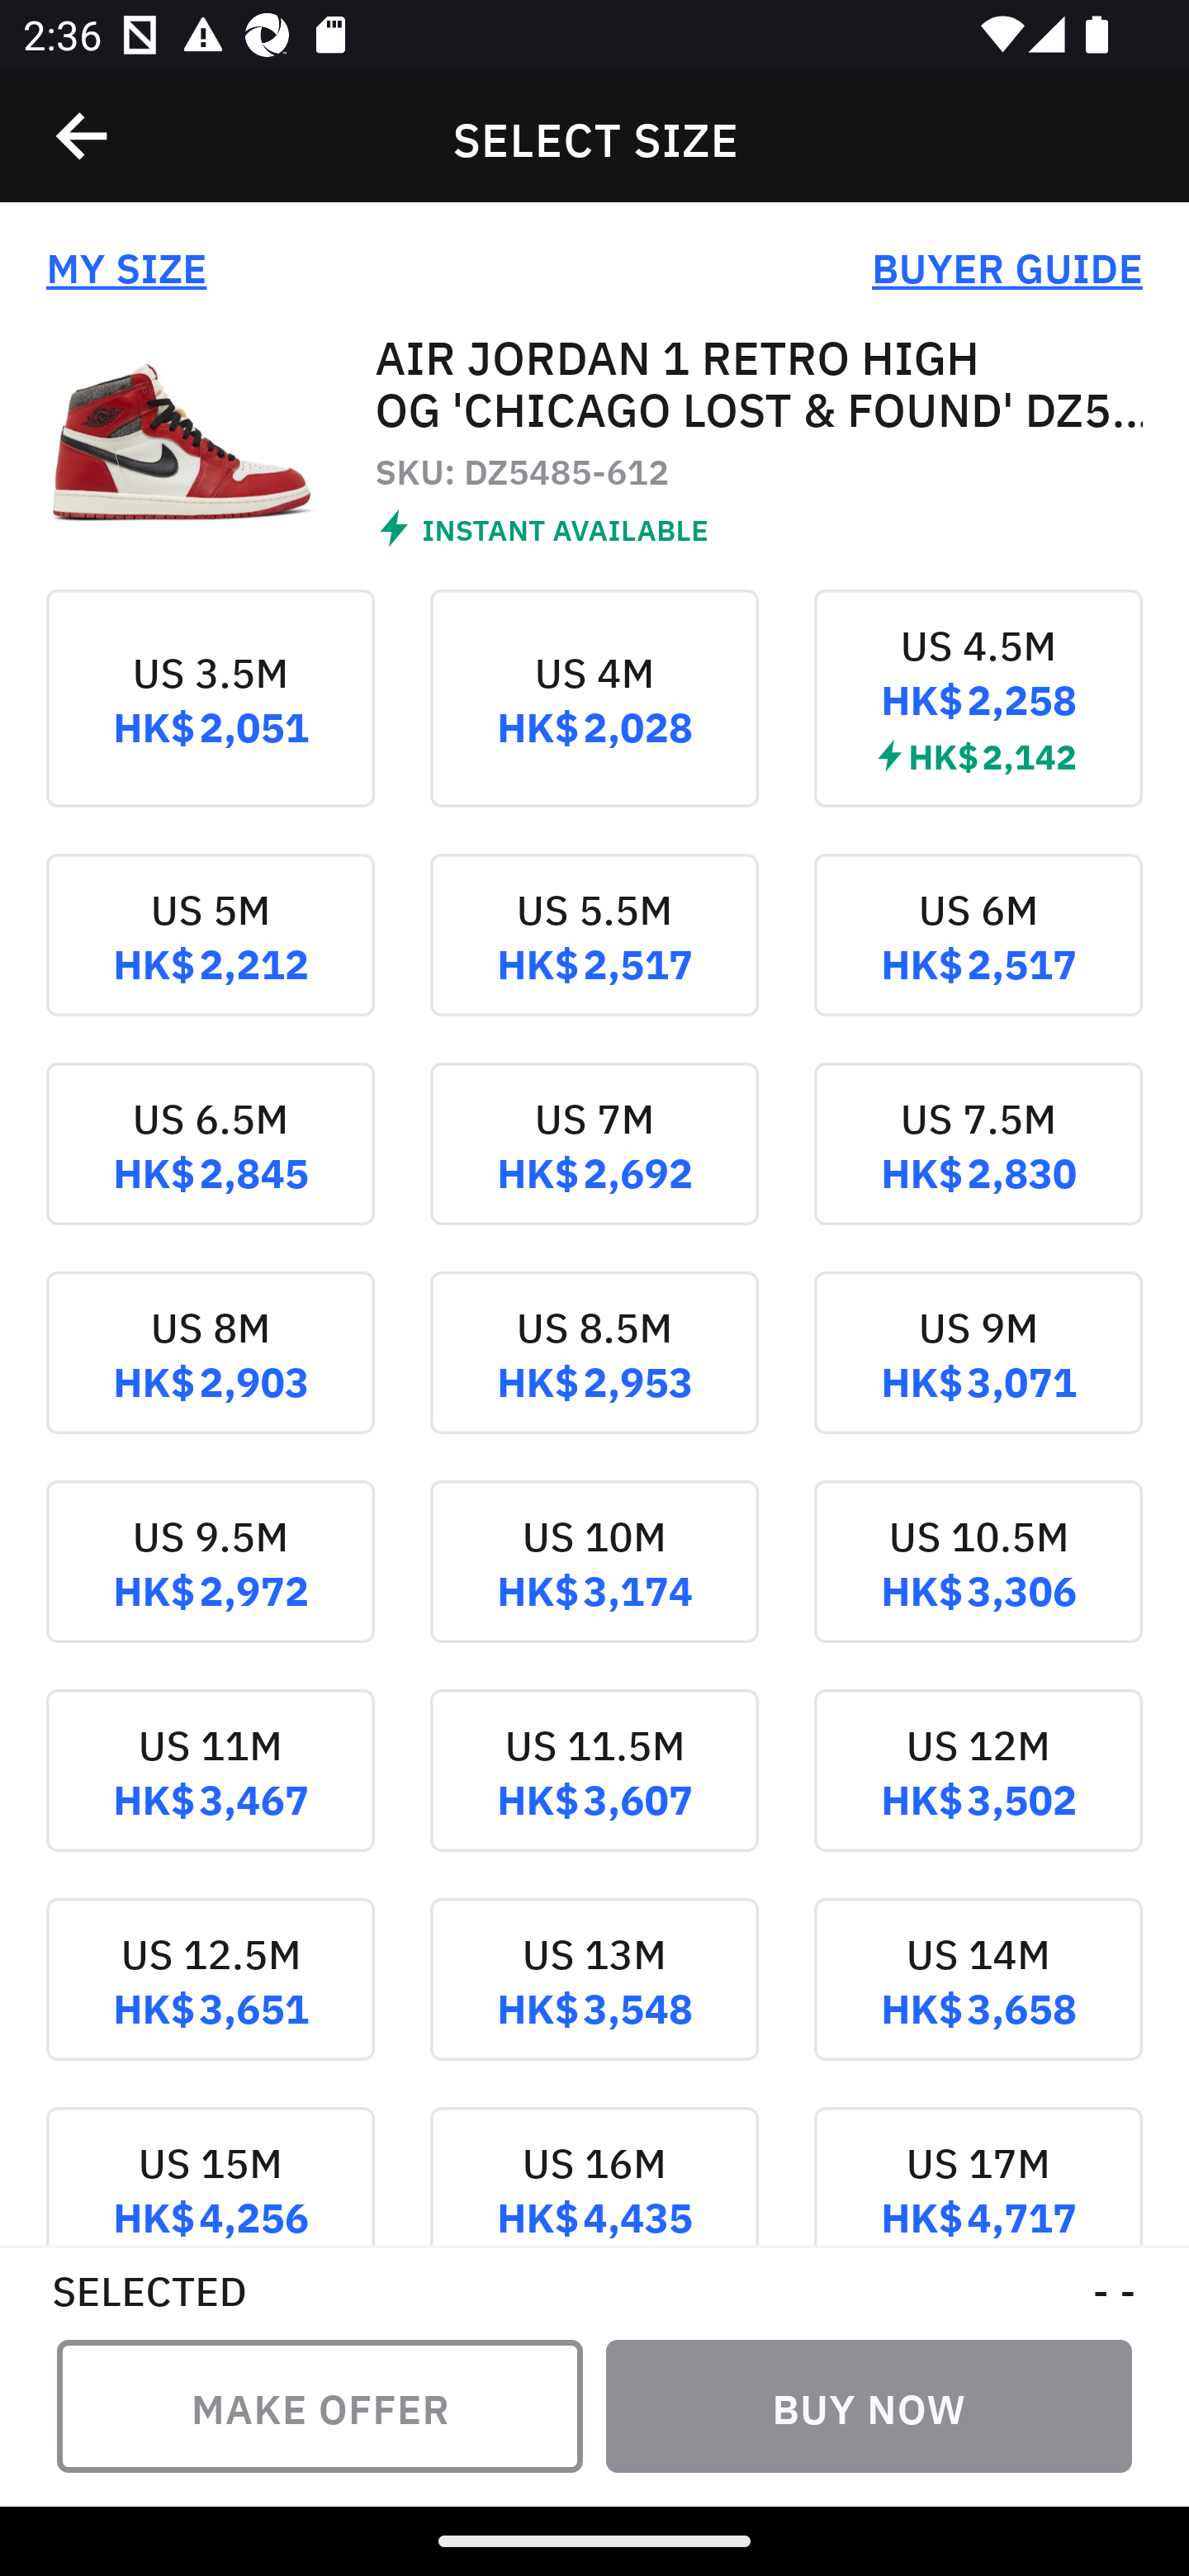  Describe the element at coordinates (978, 956) in the screenshot. I see `US 6M HK$ 2,517` at that location.